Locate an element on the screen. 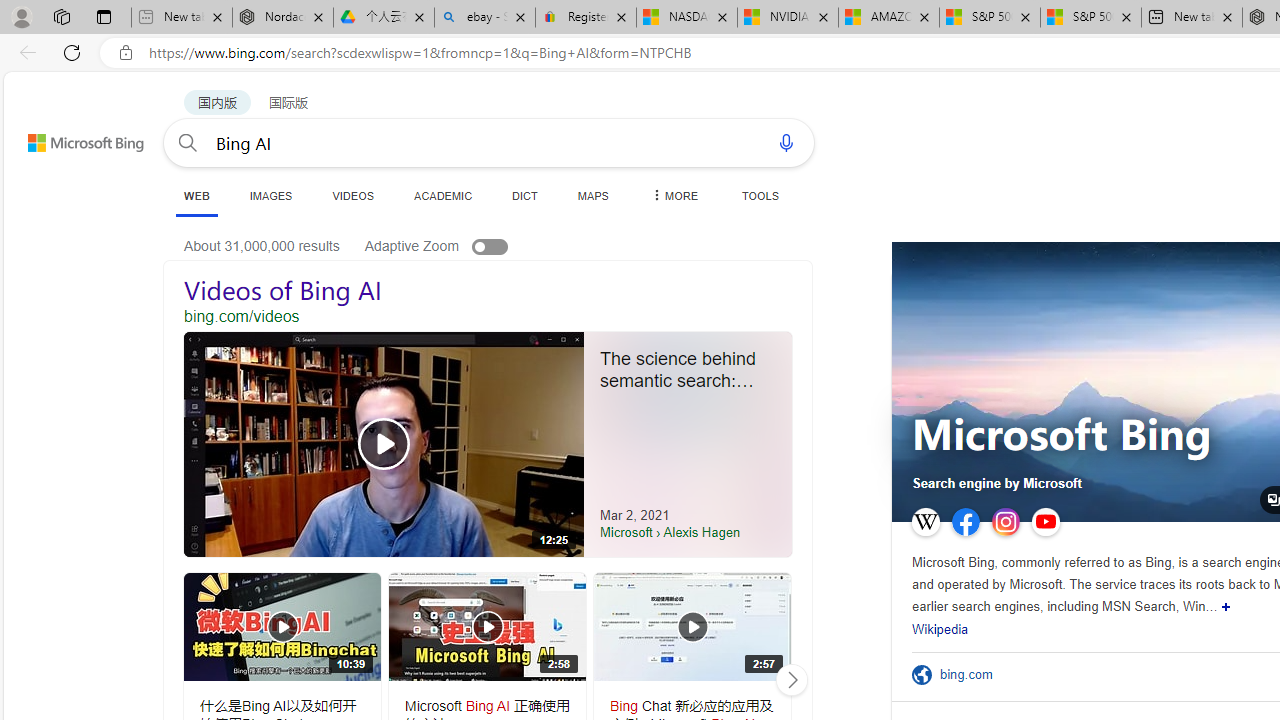 The width and height of the screenshot is (1280, 720). Back to Bing search is located at coordinates (73, 138).